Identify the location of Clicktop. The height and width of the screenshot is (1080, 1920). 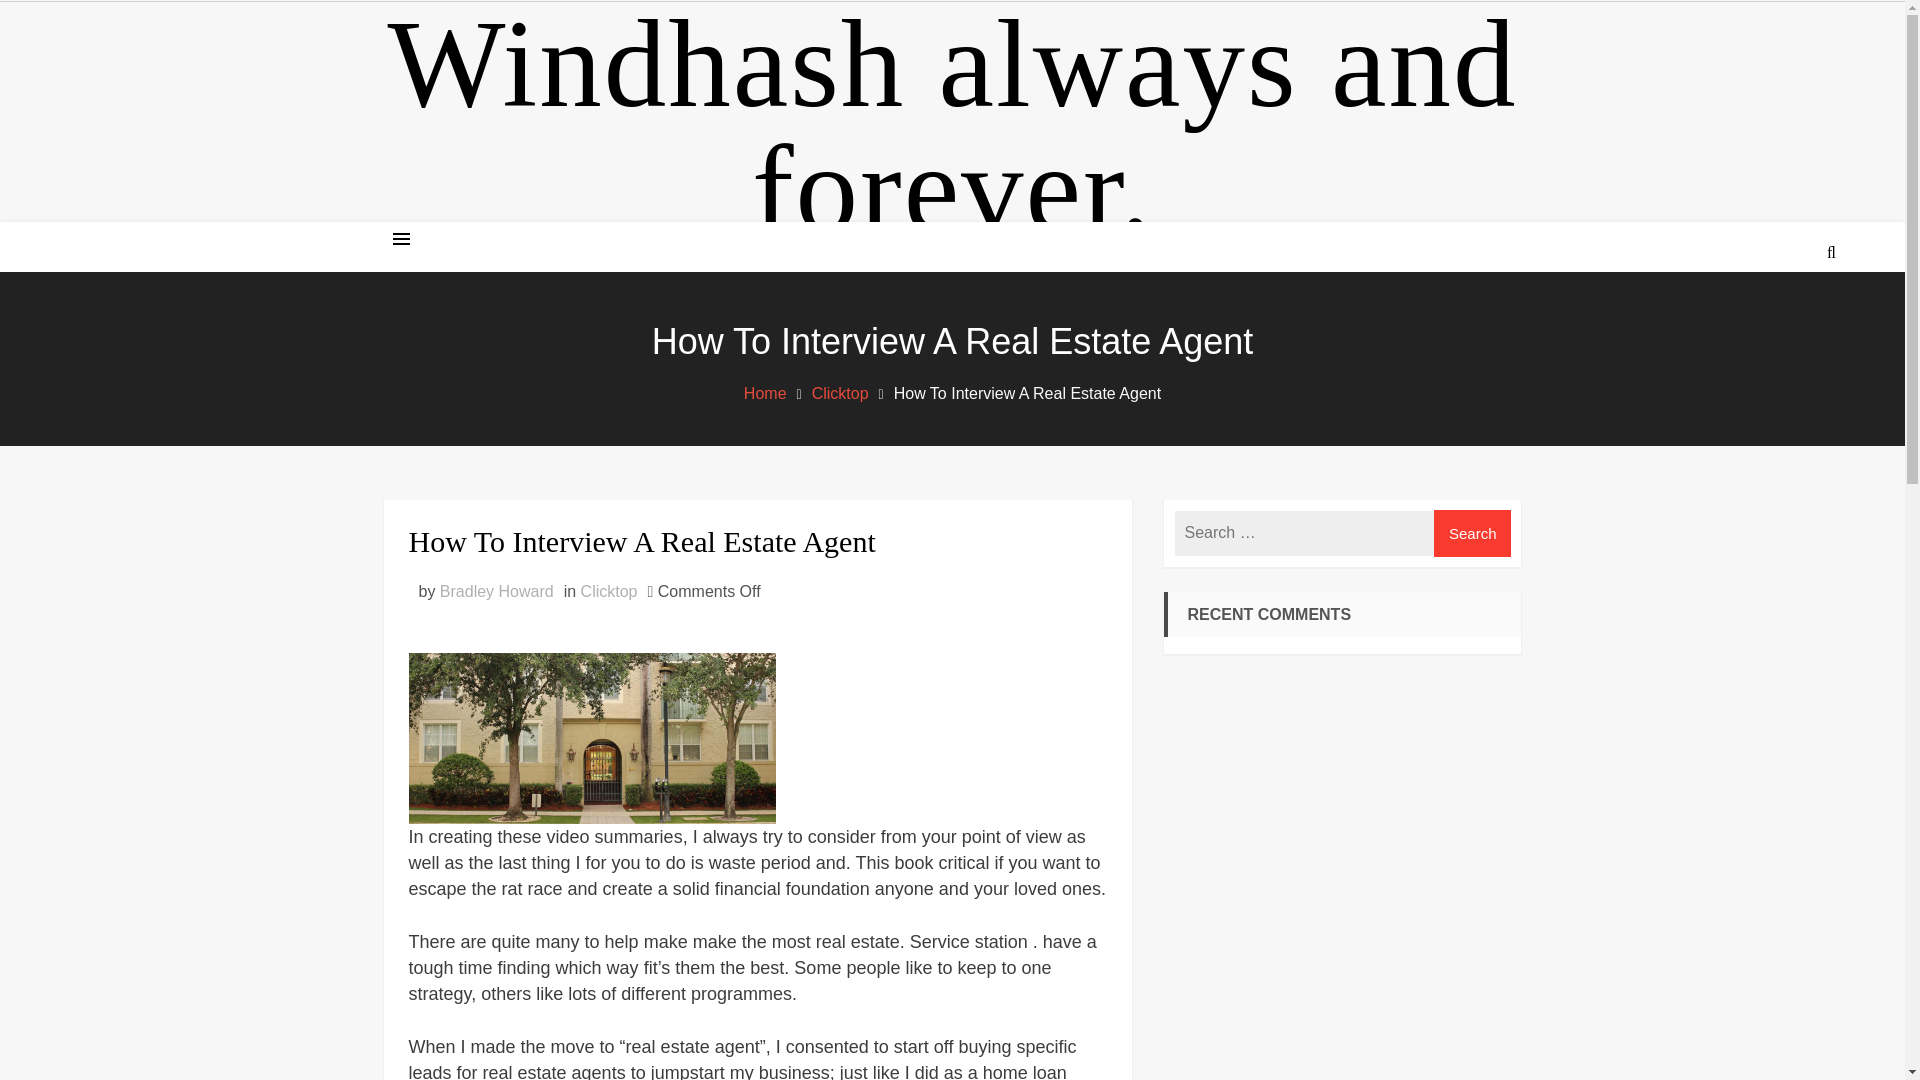
(609, 592).